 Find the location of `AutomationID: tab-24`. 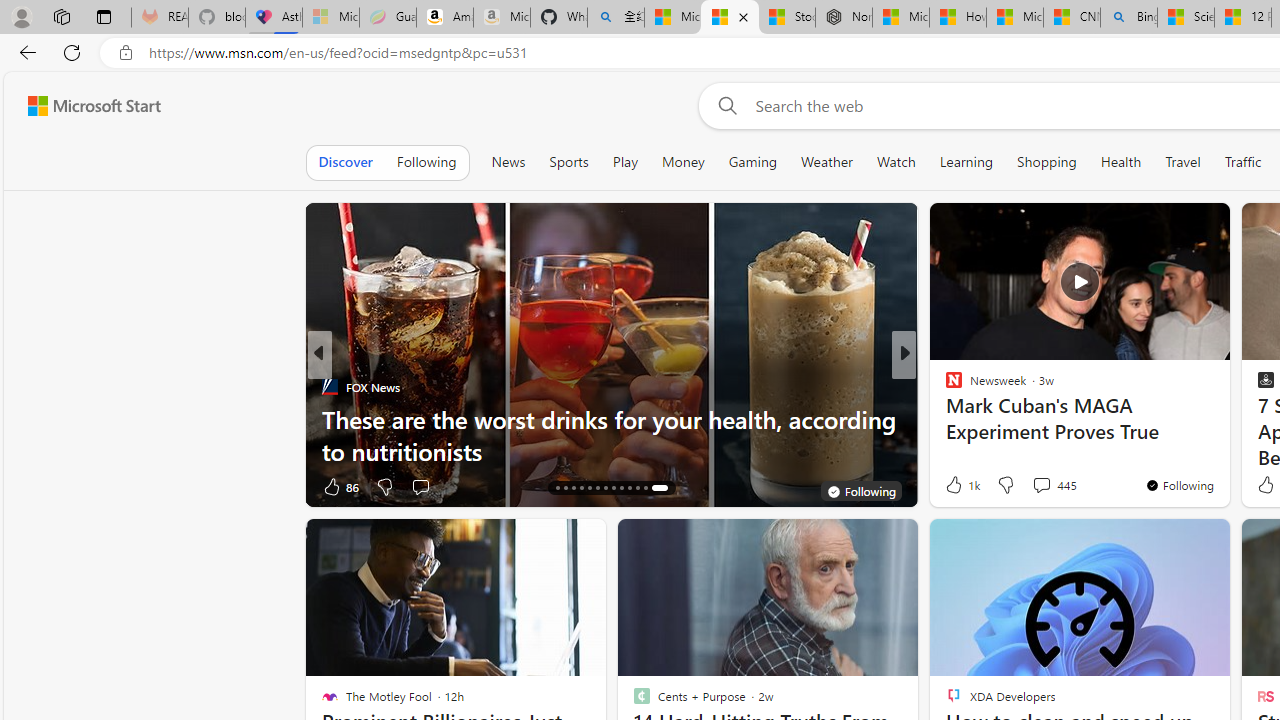

AutomationID: tab-24 is located at coordinates (638, 488).